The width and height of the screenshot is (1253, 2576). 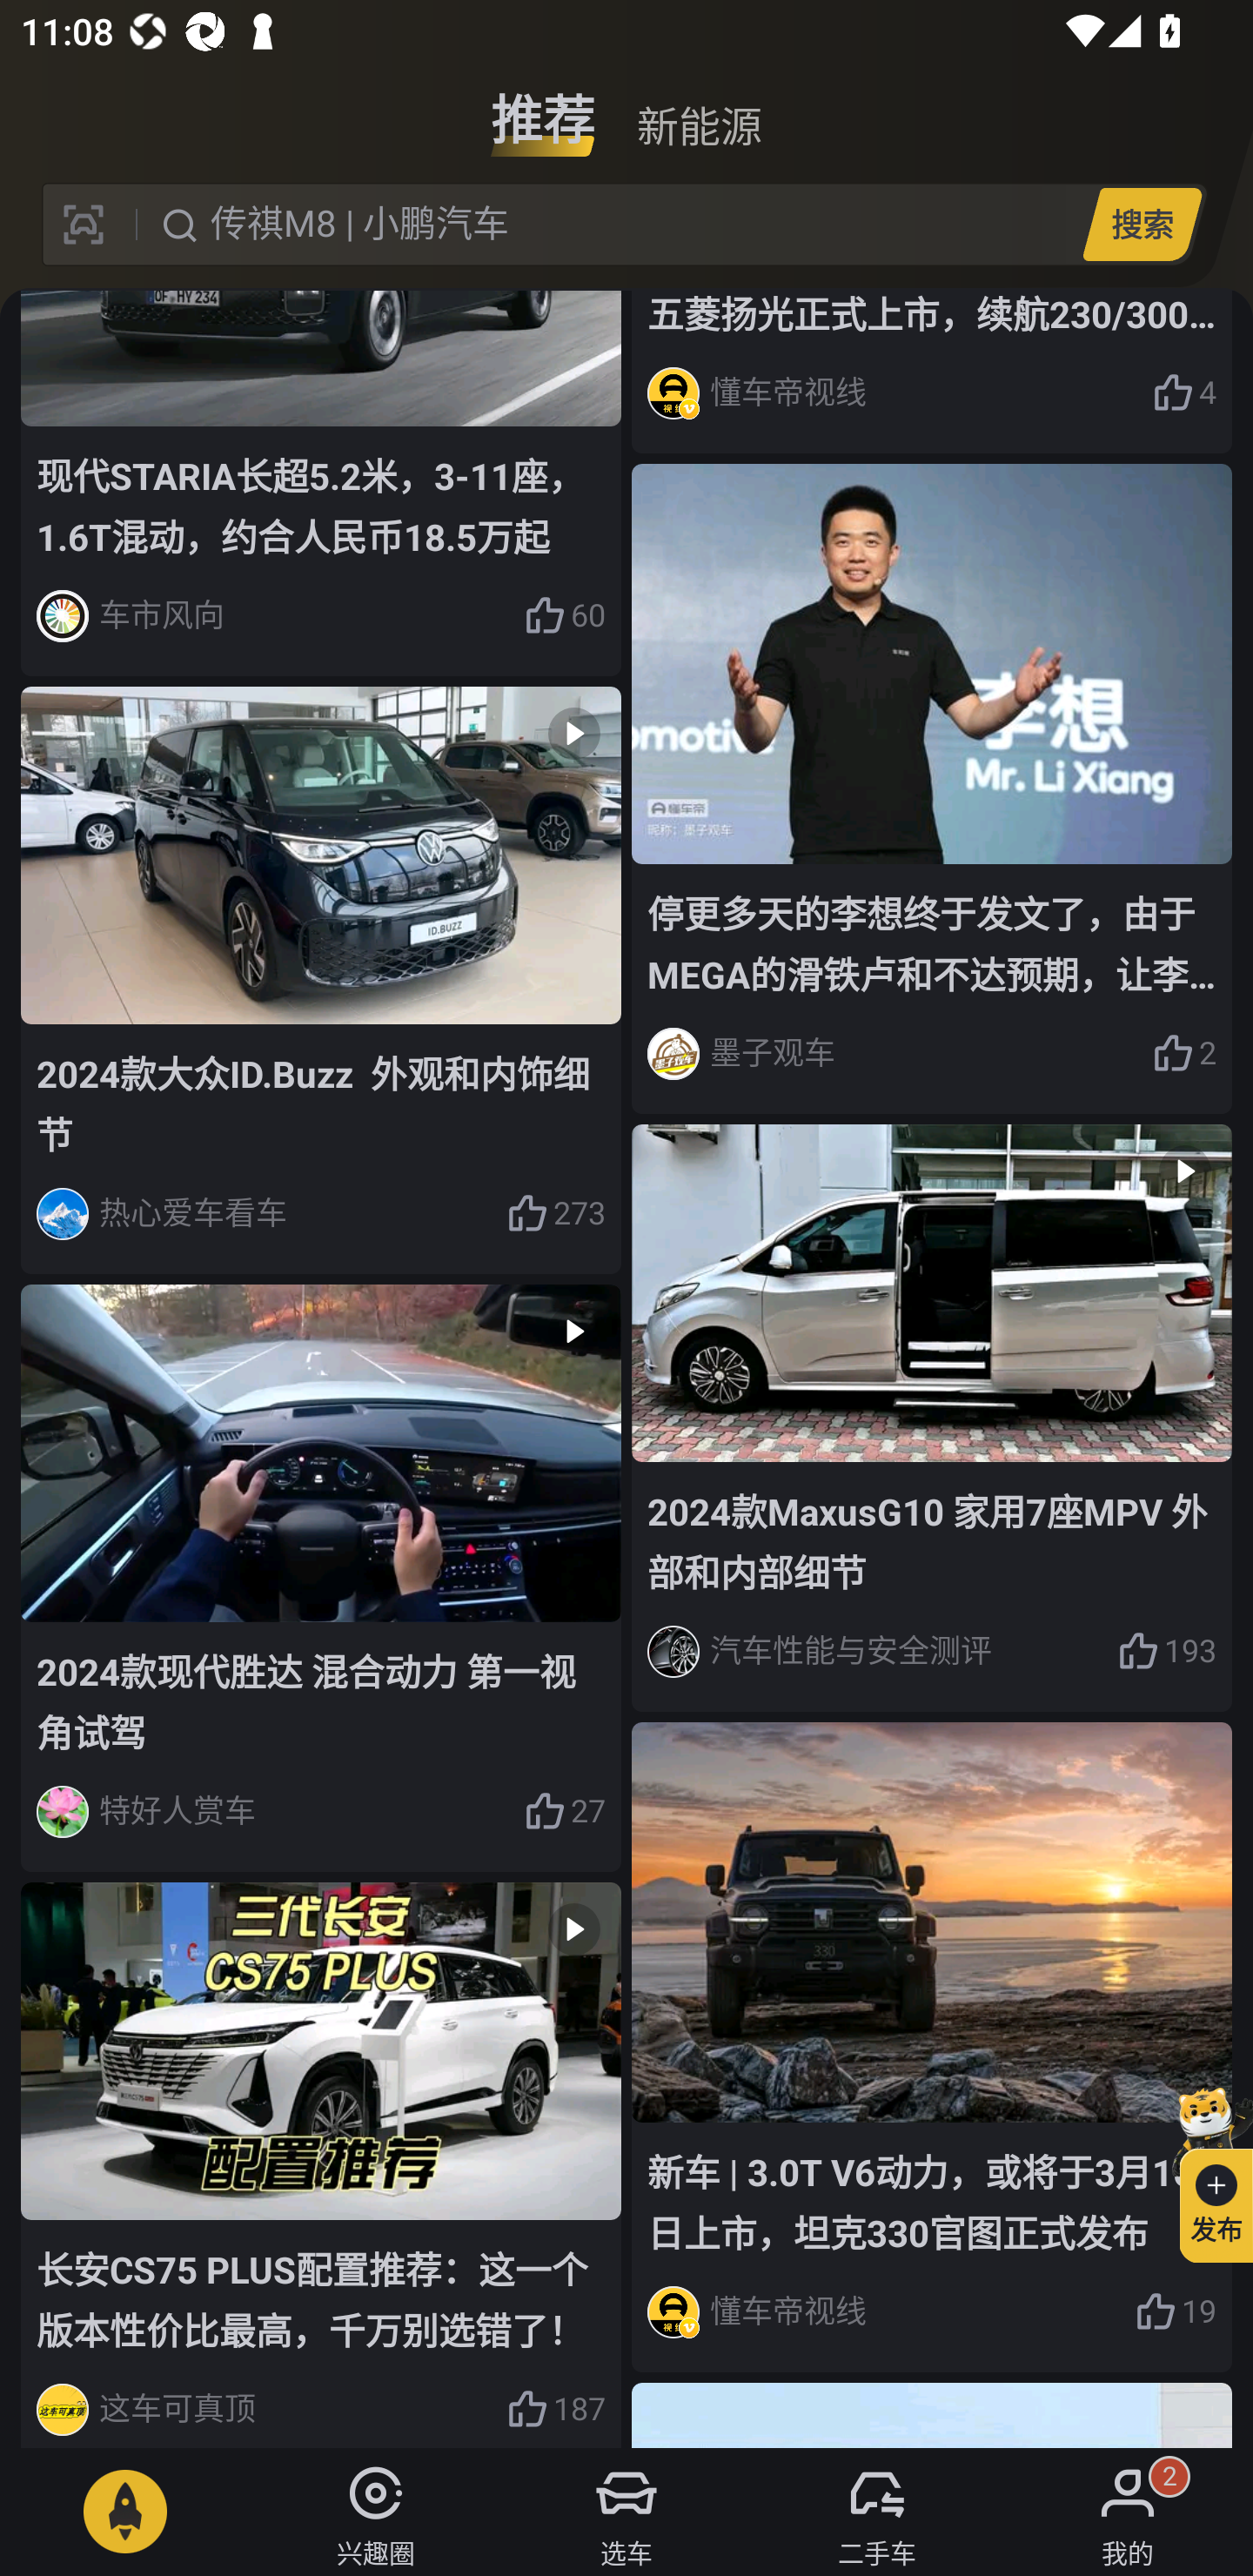 What do you see at coordinates (626, 2512) in the screenshot?
I see ` 选车` at bounding box center [626, 2512].